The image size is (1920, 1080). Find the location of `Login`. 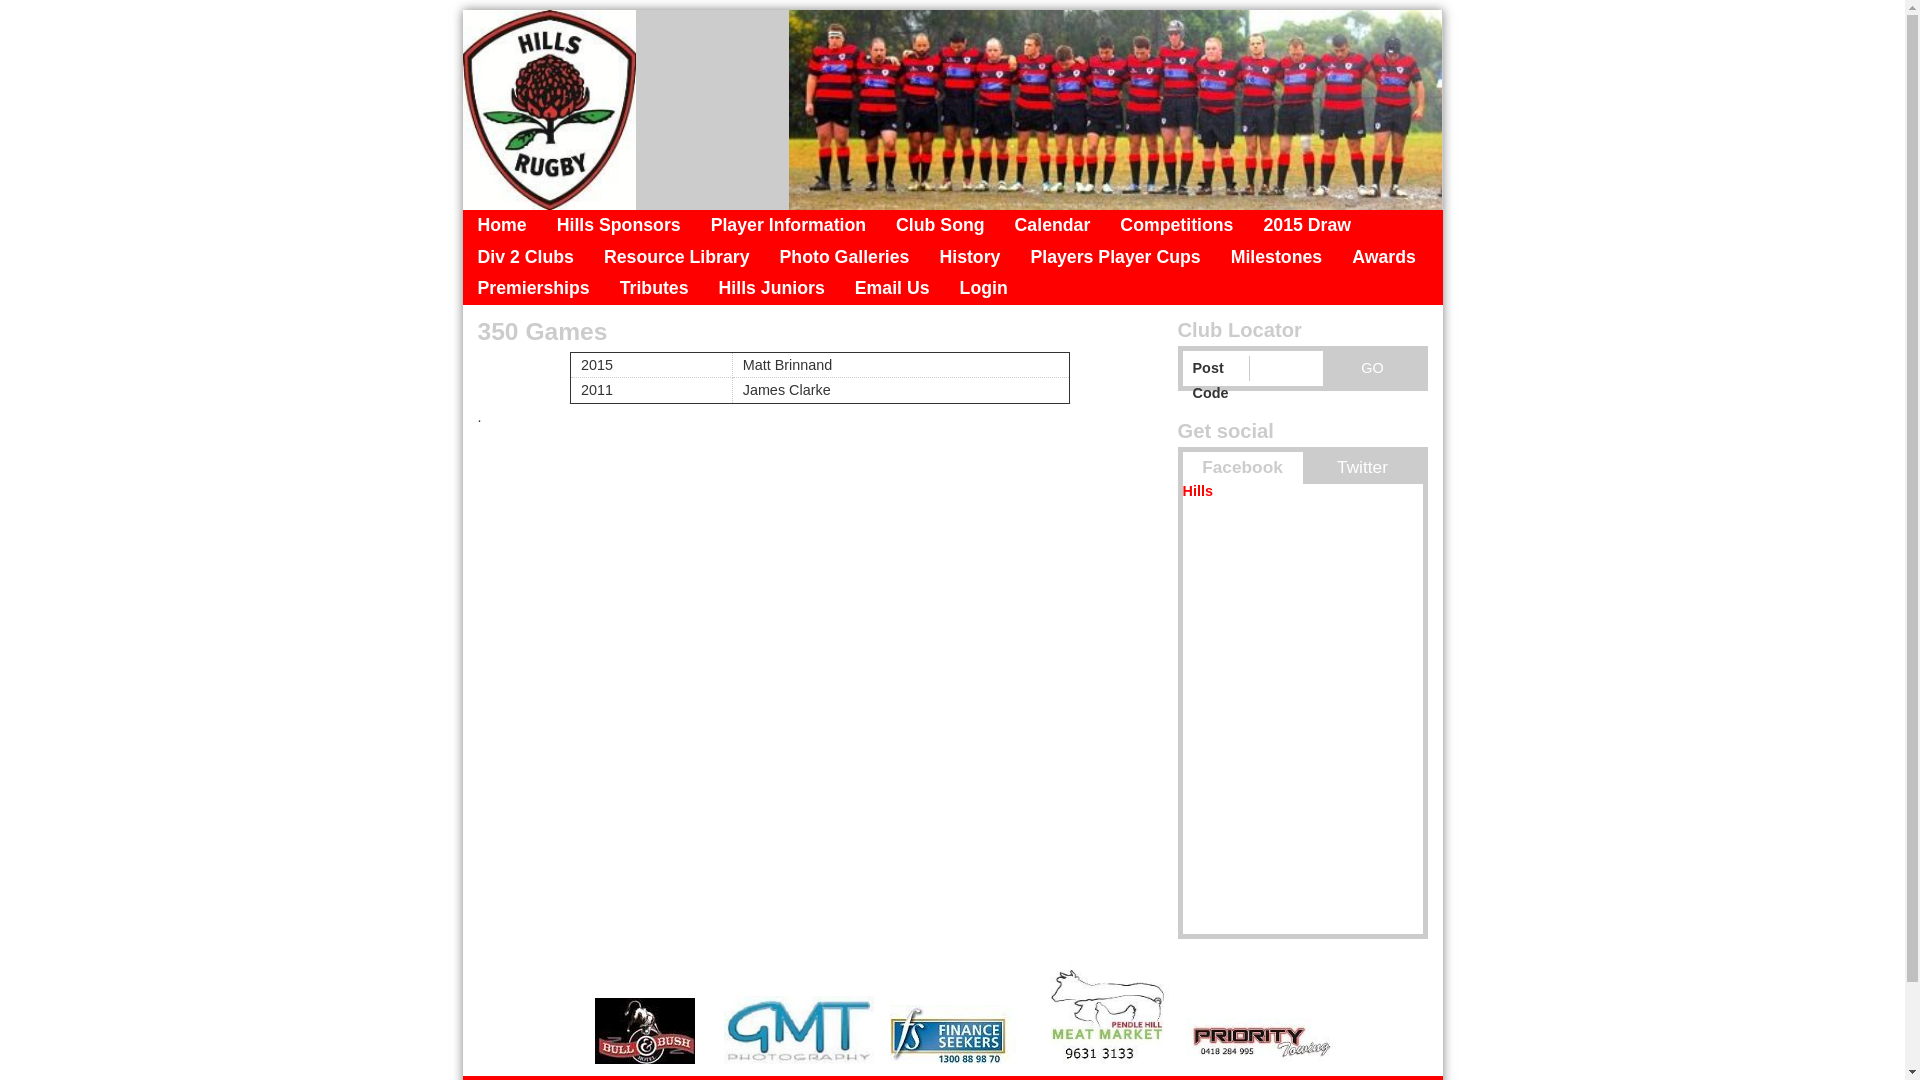

Login is located at coordinates (984, 289).